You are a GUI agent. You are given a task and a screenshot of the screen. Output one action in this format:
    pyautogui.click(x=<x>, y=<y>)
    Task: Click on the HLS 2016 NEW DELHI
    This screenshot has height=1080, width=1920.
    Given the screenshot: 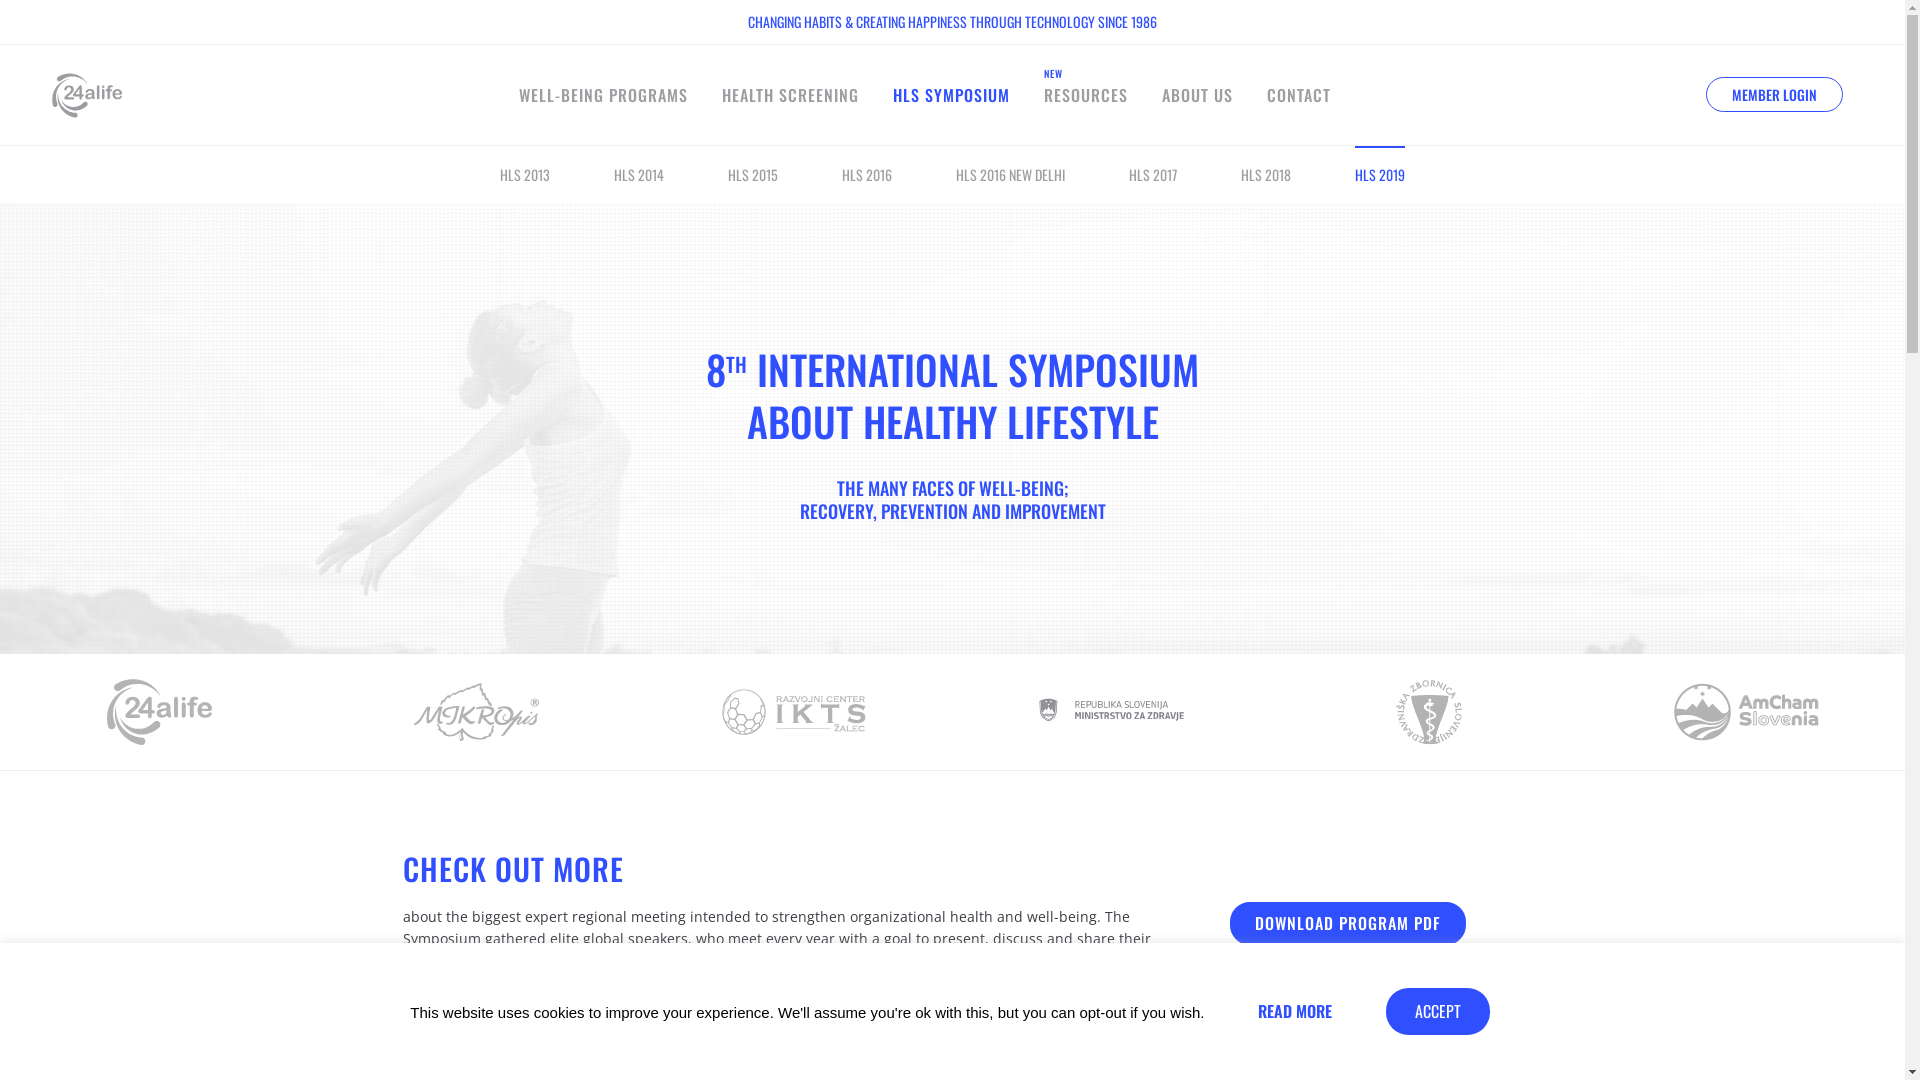 What is the action you would take?
    pyautogui.click(x=1010, y=174)
    